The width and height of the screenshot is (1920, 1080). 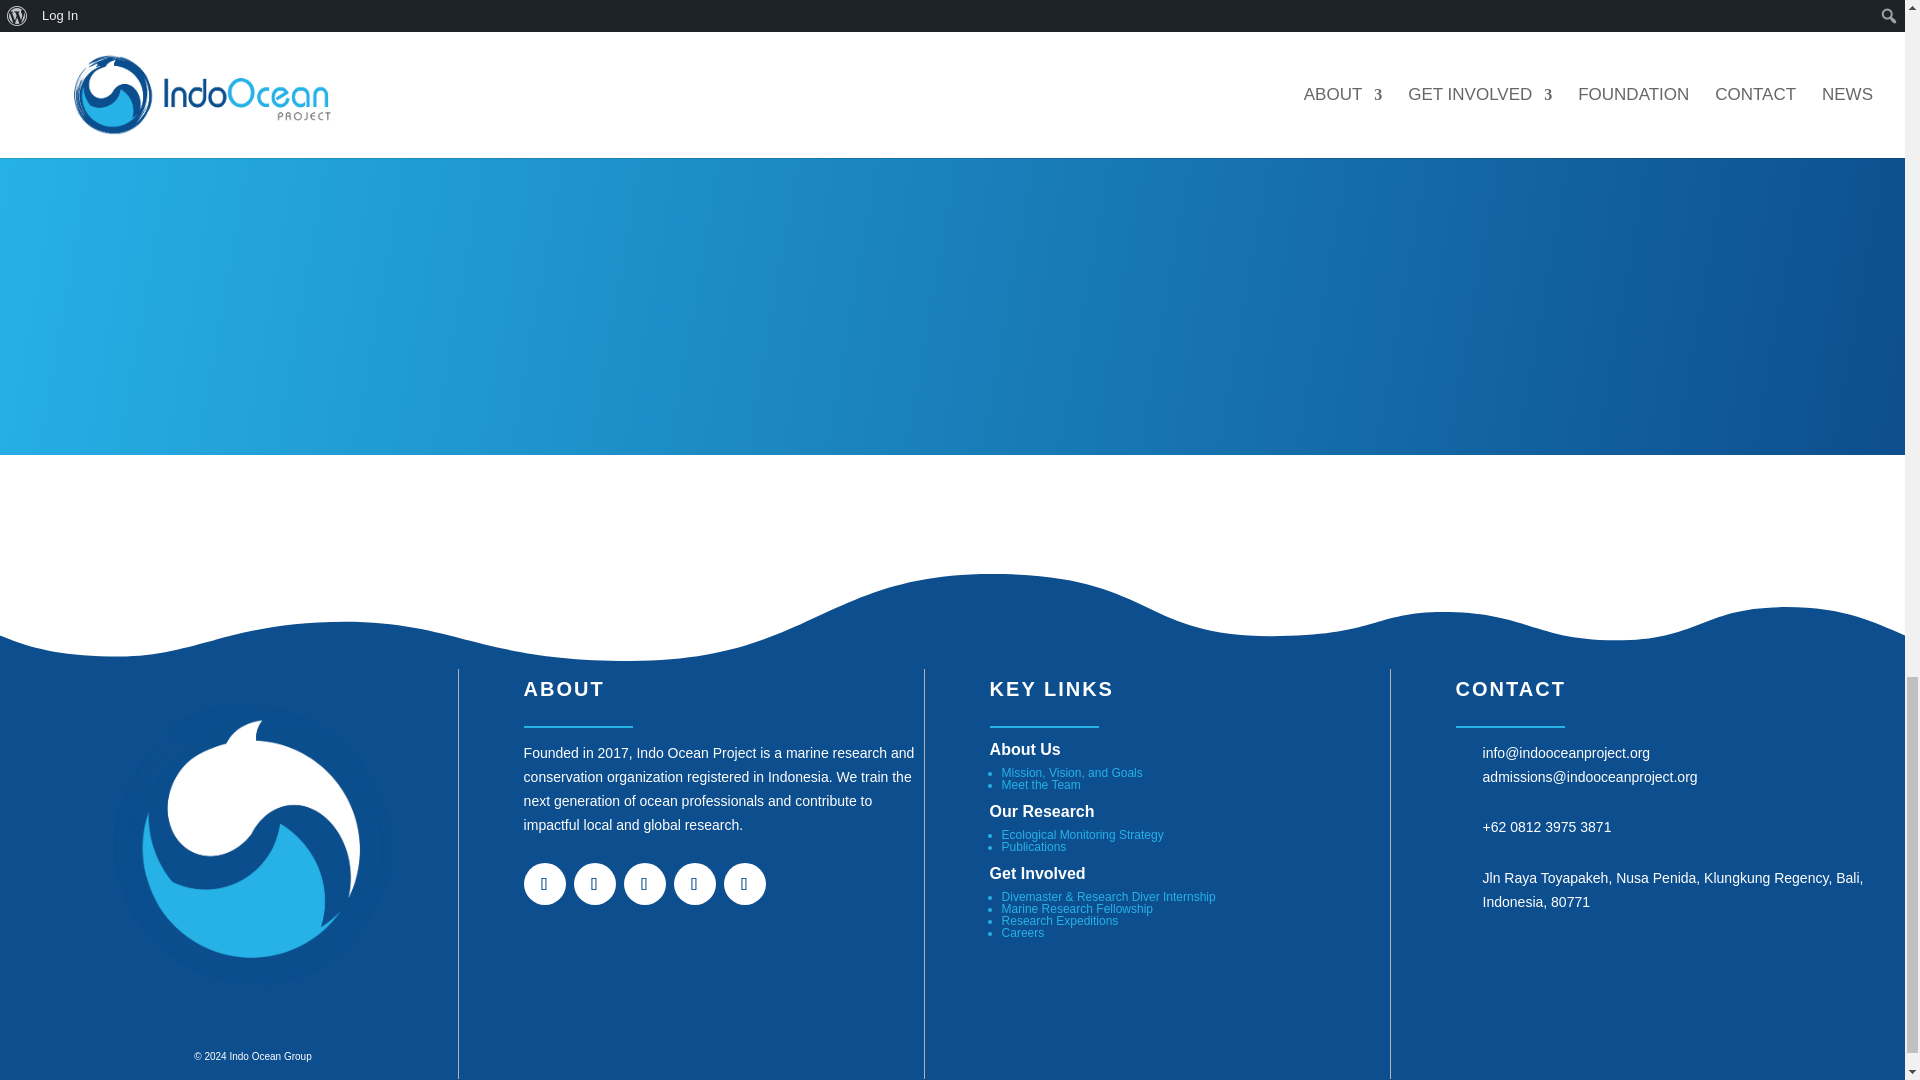 I want to click on Follow on LinkedIn, so click(x=645, y=884).